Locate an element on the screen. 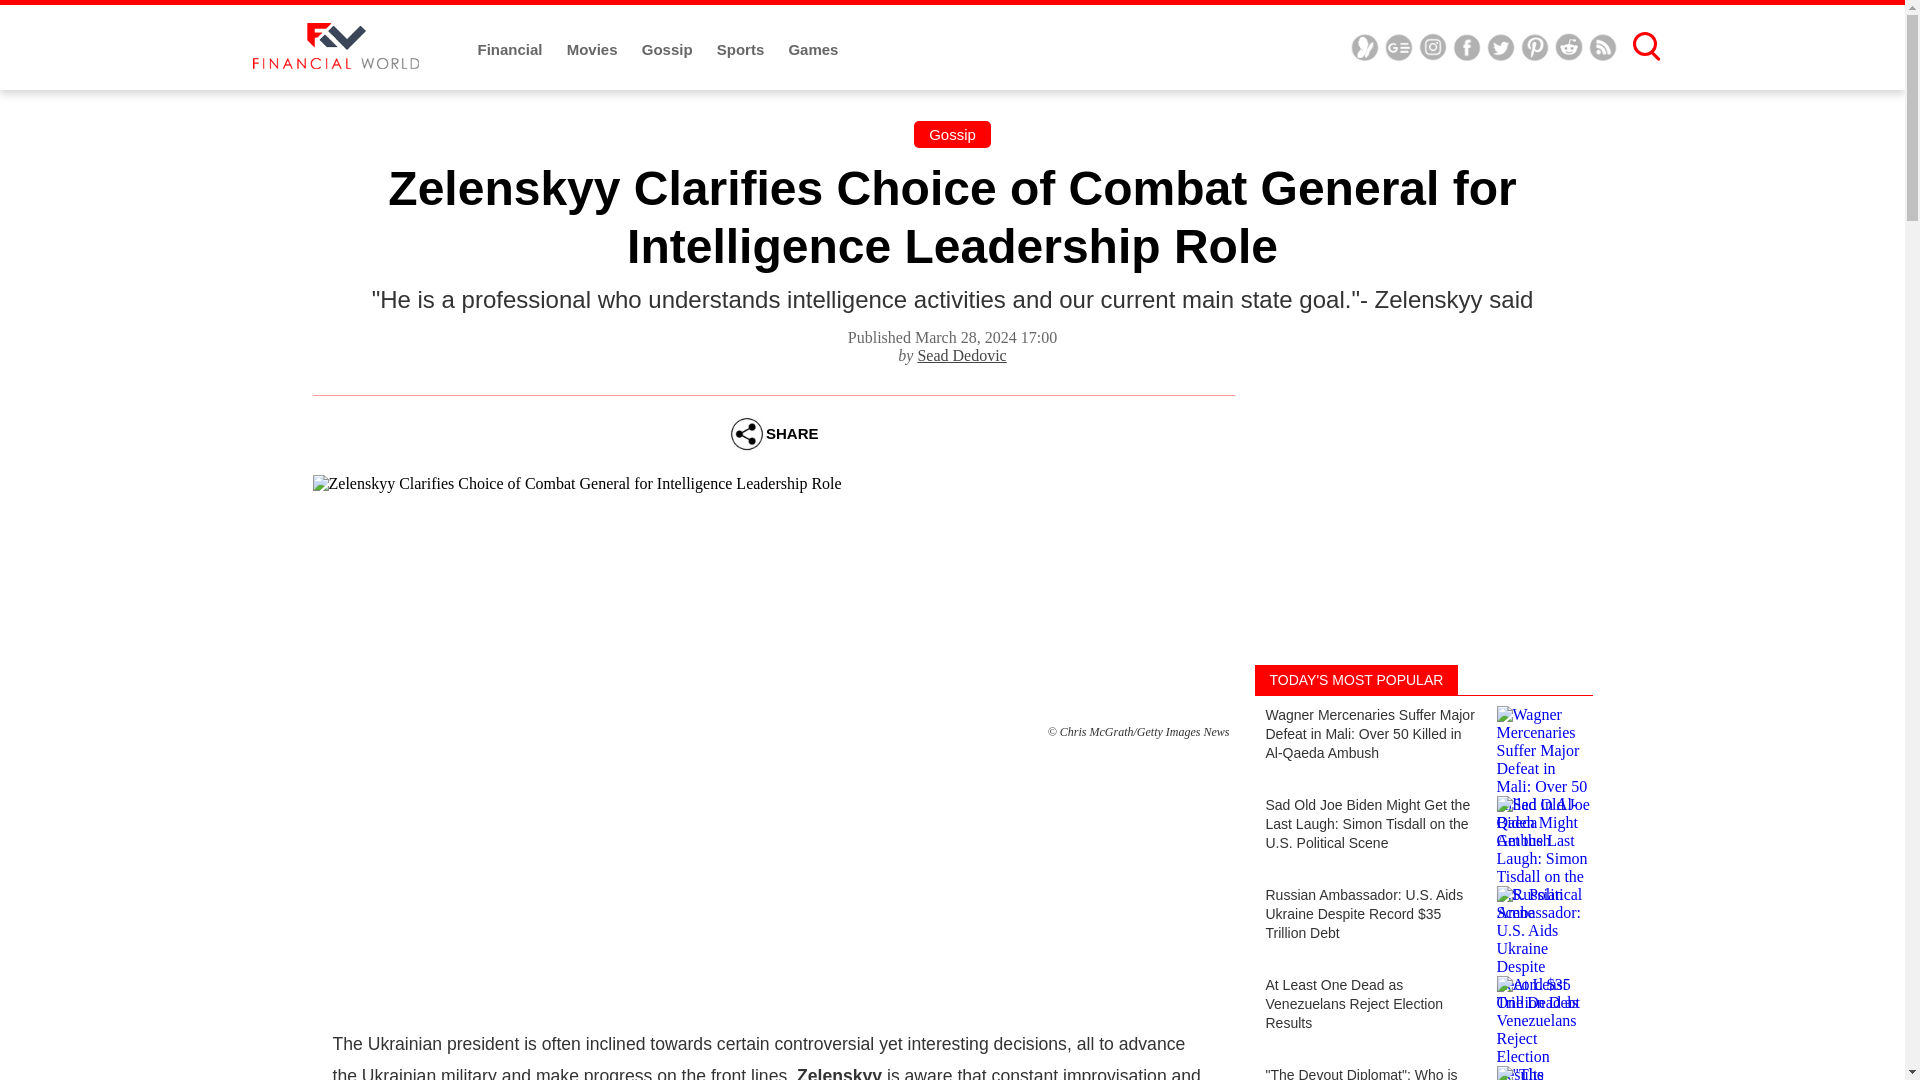 The width and height of the screenshot is (1920, 1080). Gossip is located at coordinates (668, 50).